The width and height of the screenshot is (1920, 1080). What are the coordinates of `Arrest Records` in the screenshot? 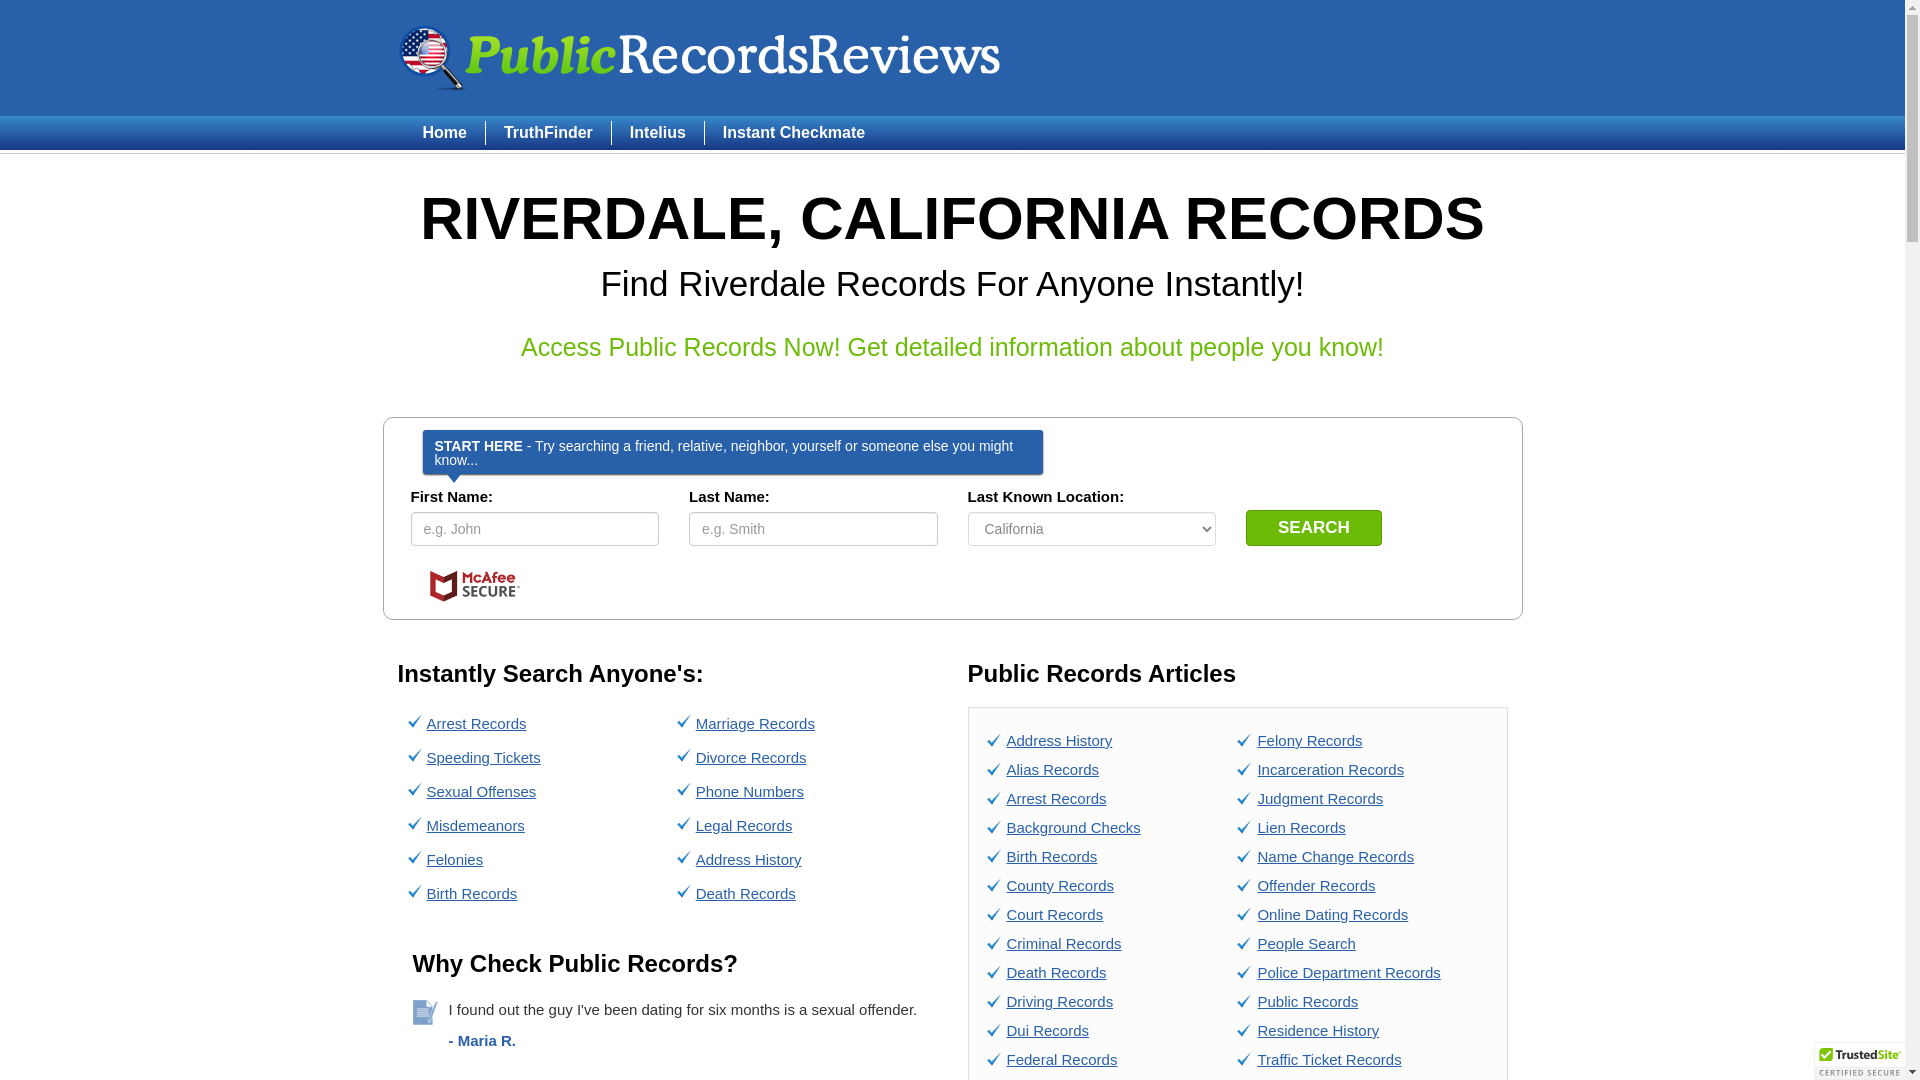 It's located at (476, 723).